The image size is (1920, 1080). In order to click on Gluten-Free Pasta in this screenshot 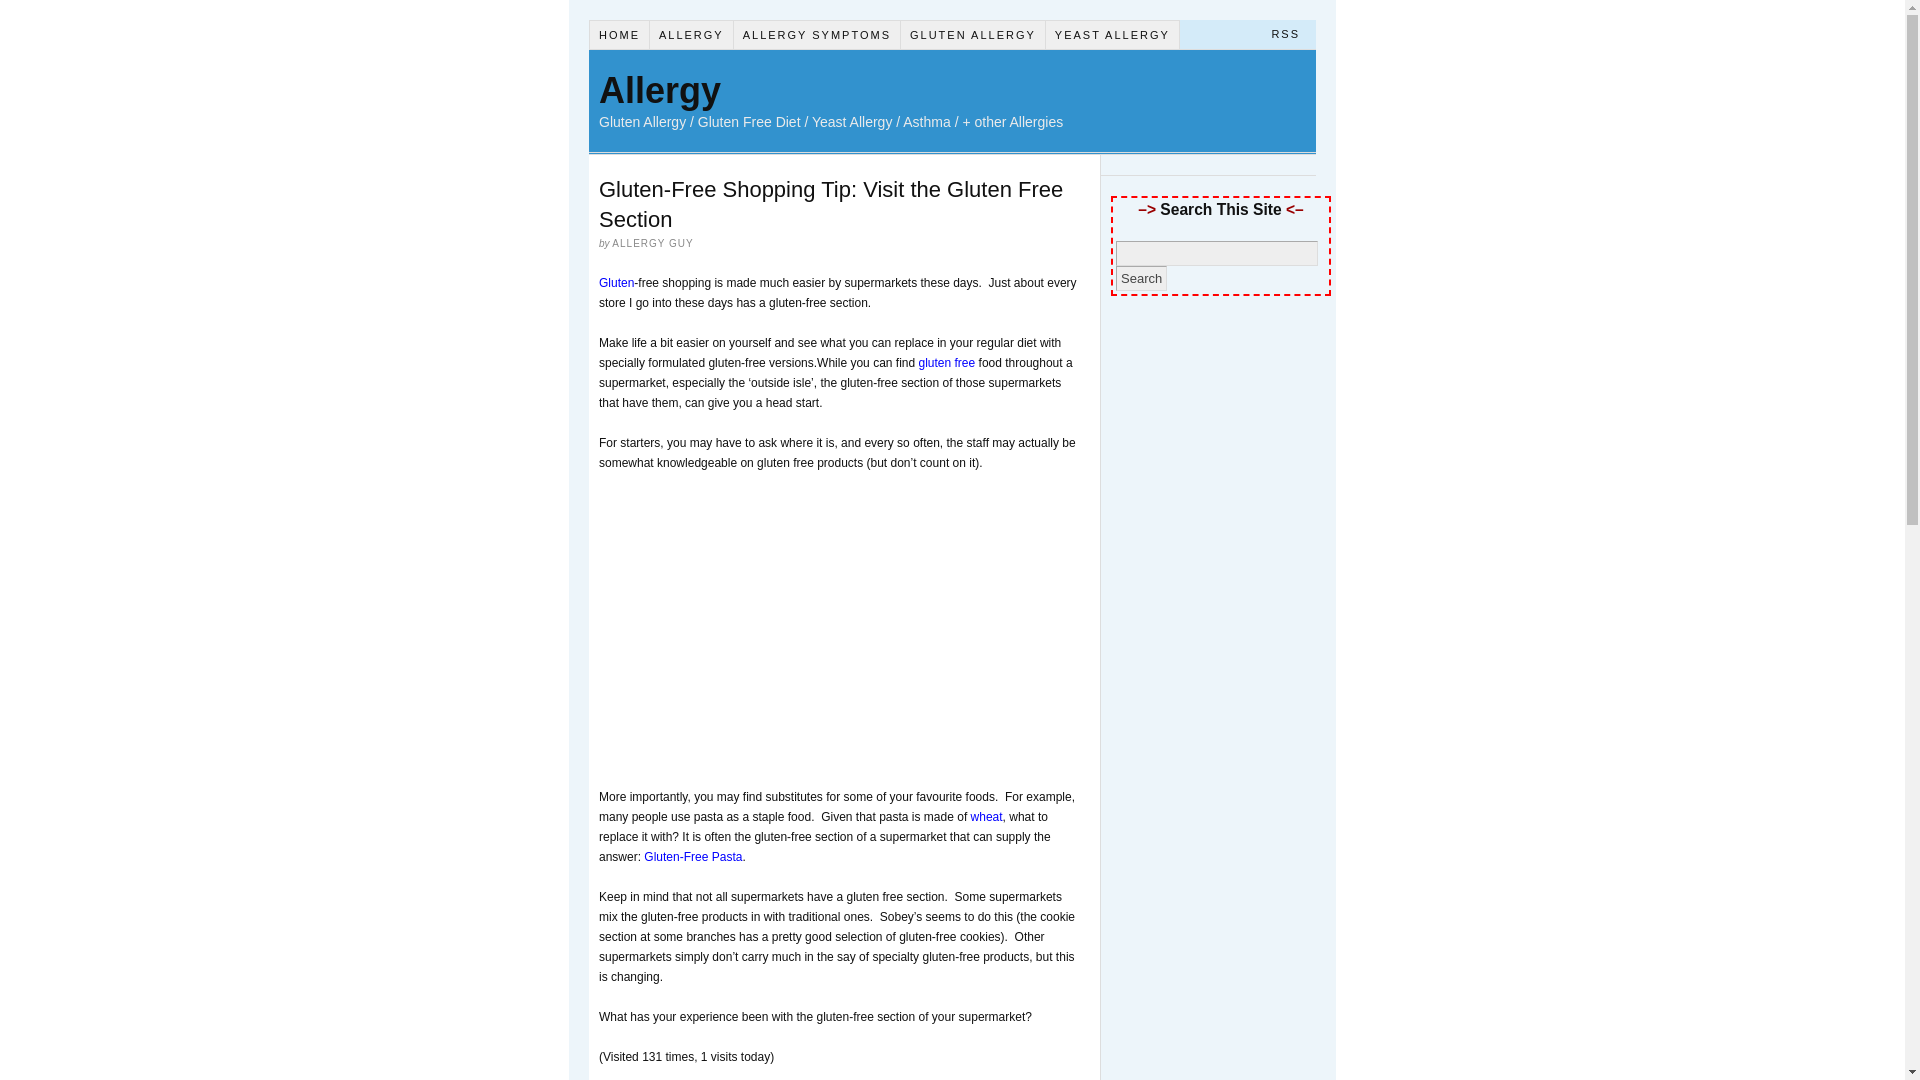, I will do `click(692, 856)`.